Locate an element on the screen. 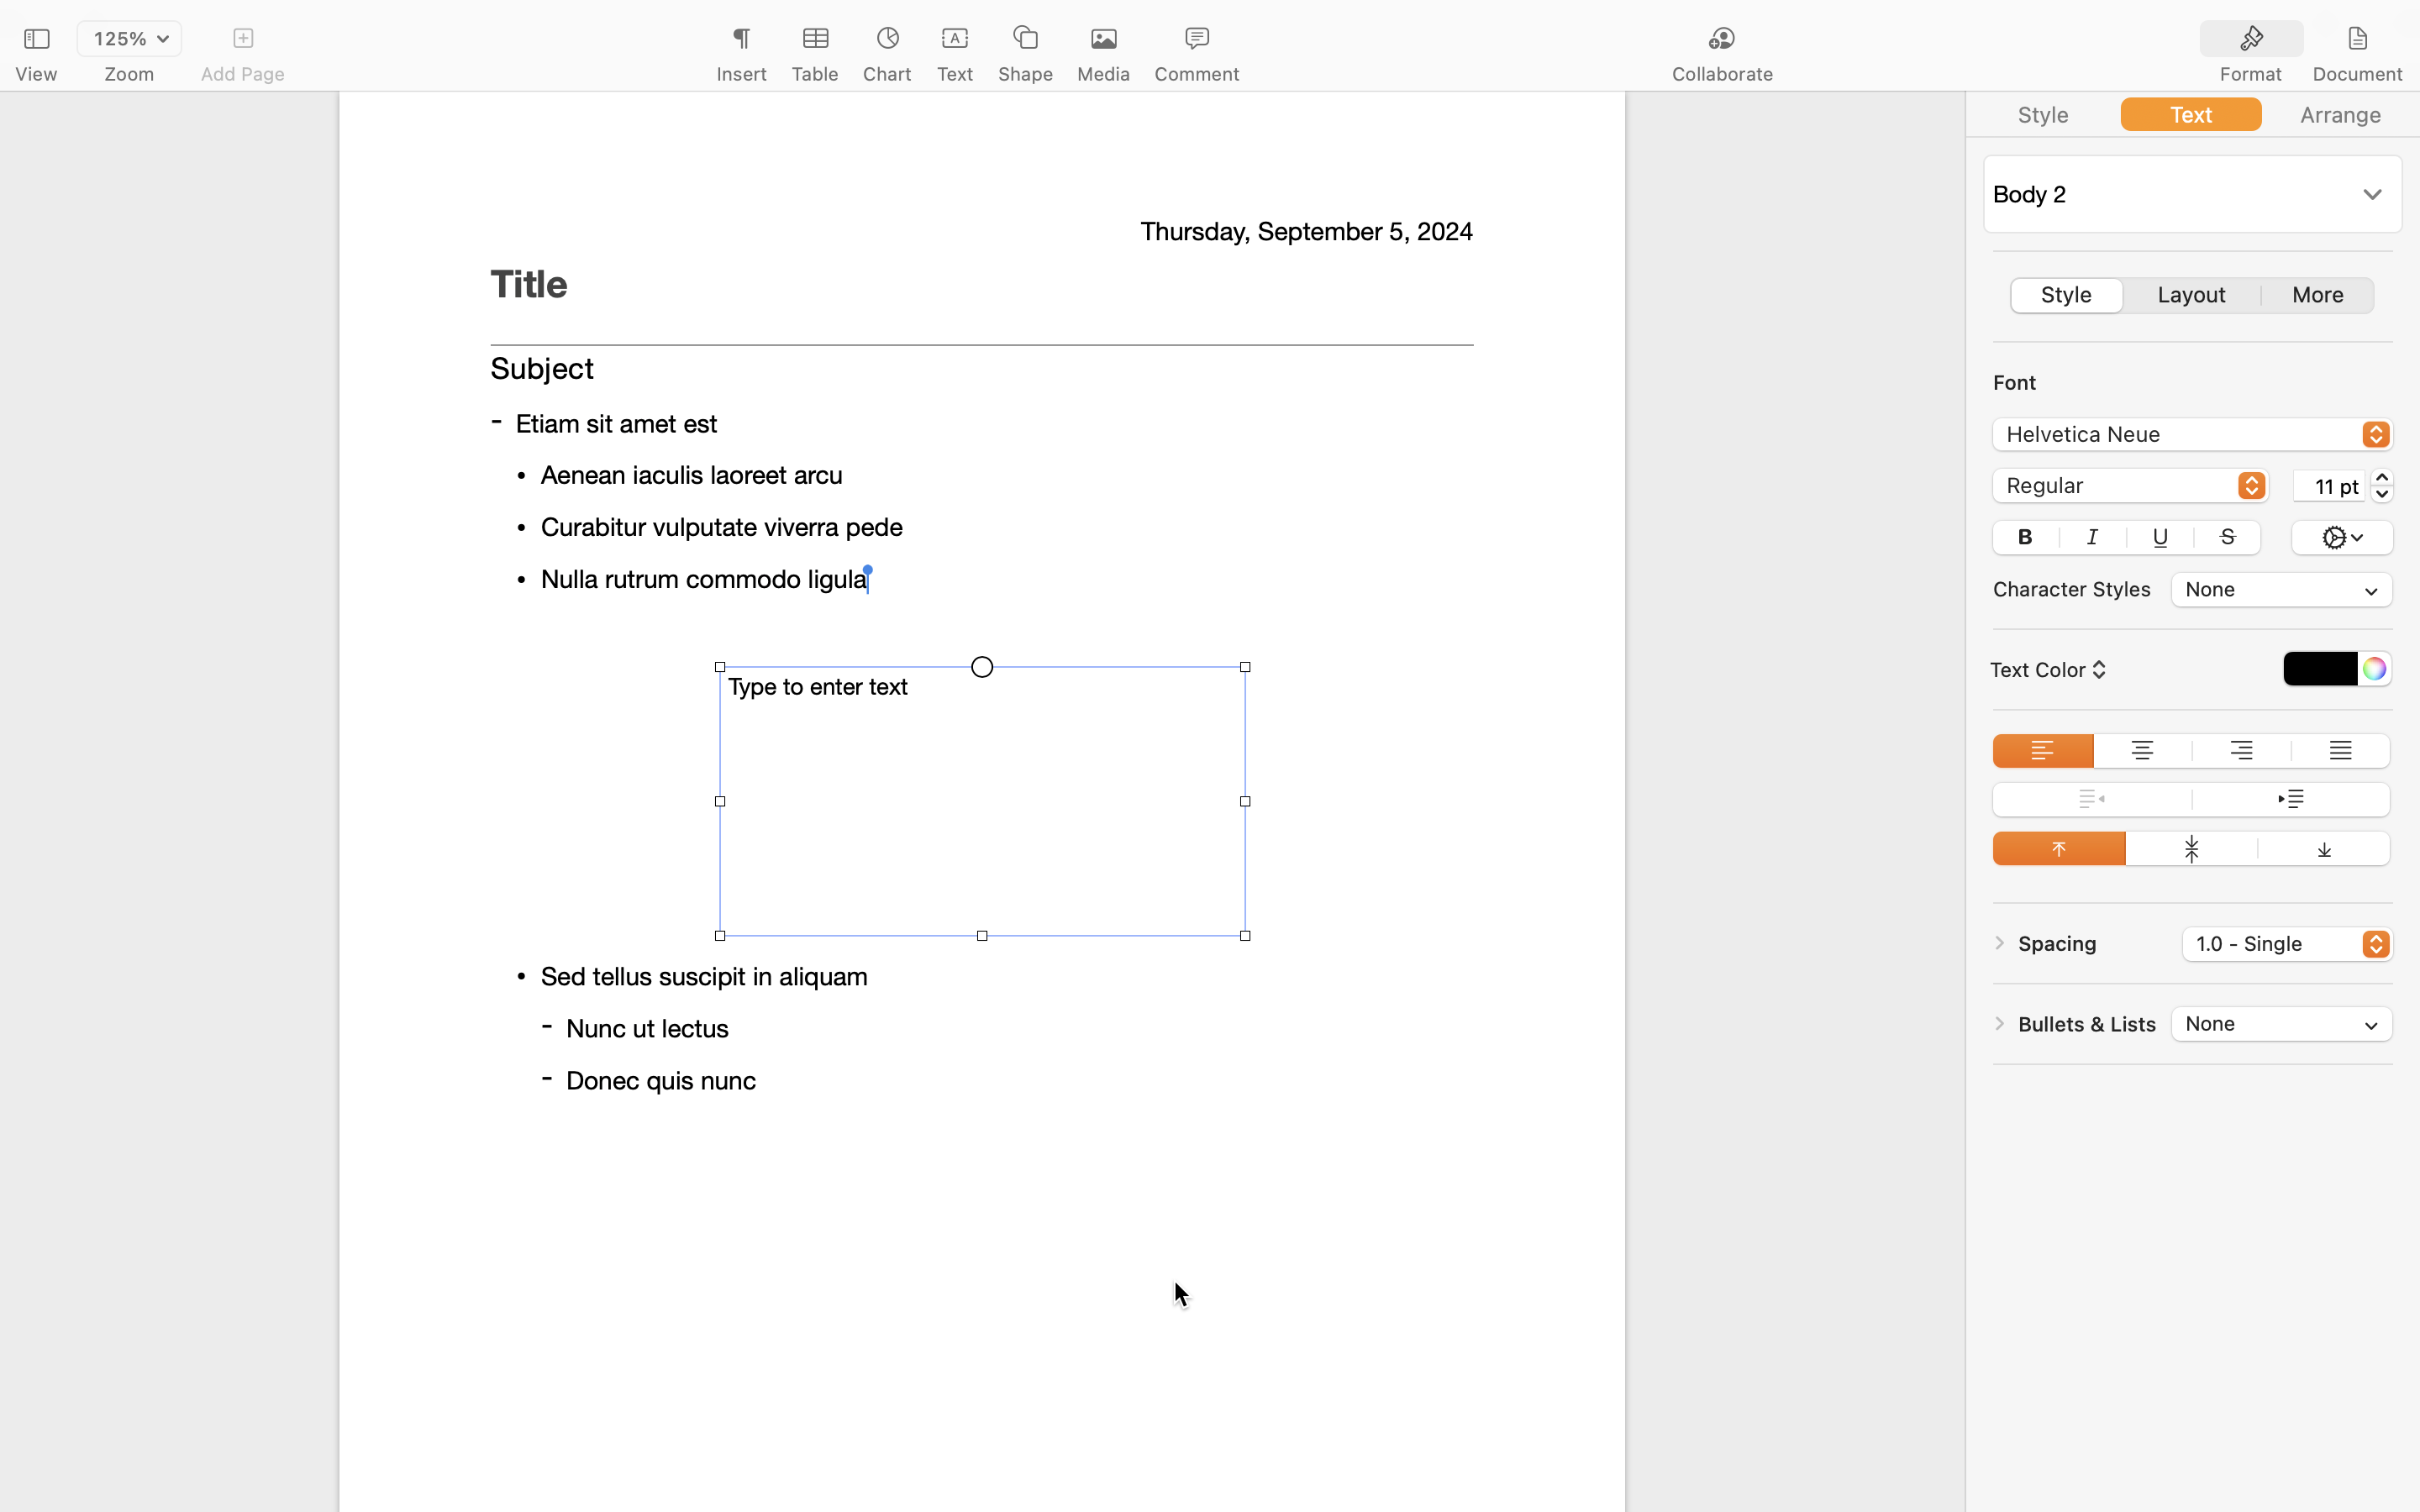  Media is located at coordinates (1104, 74).